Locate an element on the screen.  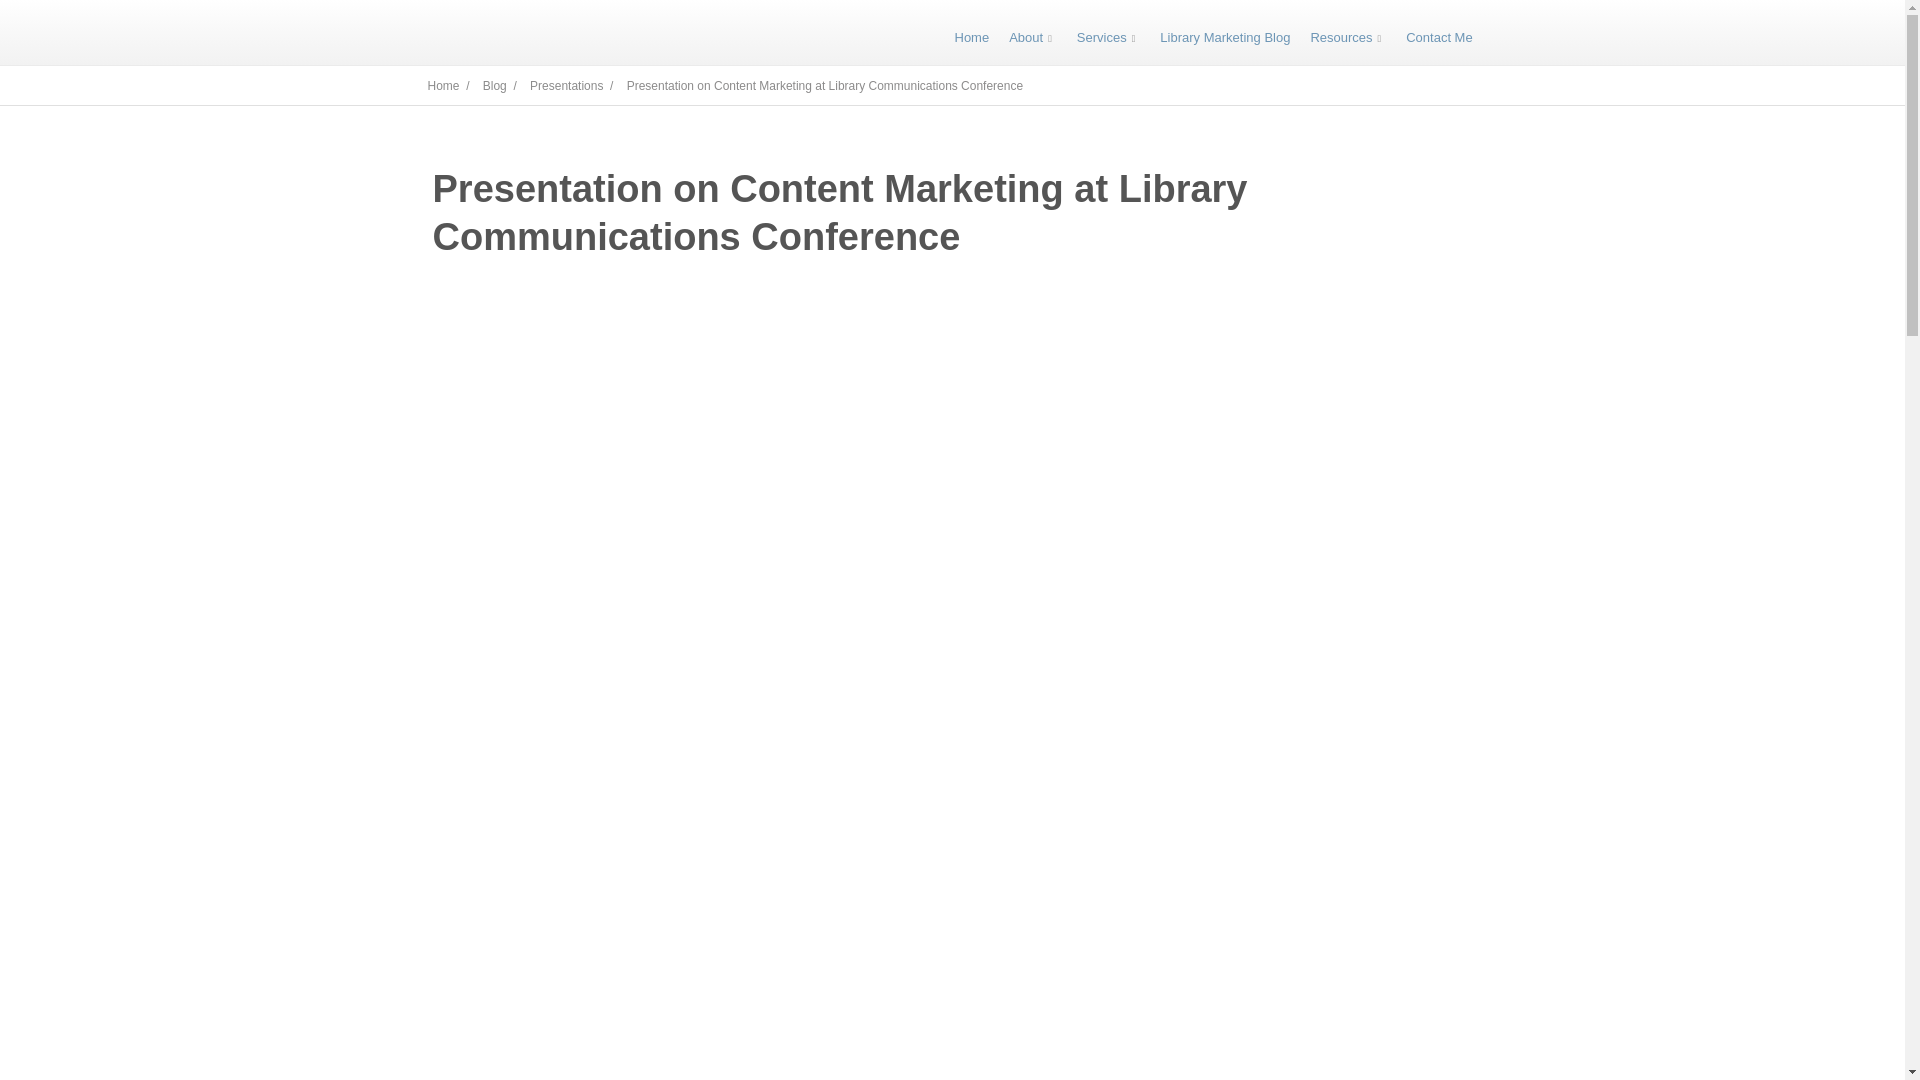
Library Marketing Blog is located at coordinates (1224, 38).